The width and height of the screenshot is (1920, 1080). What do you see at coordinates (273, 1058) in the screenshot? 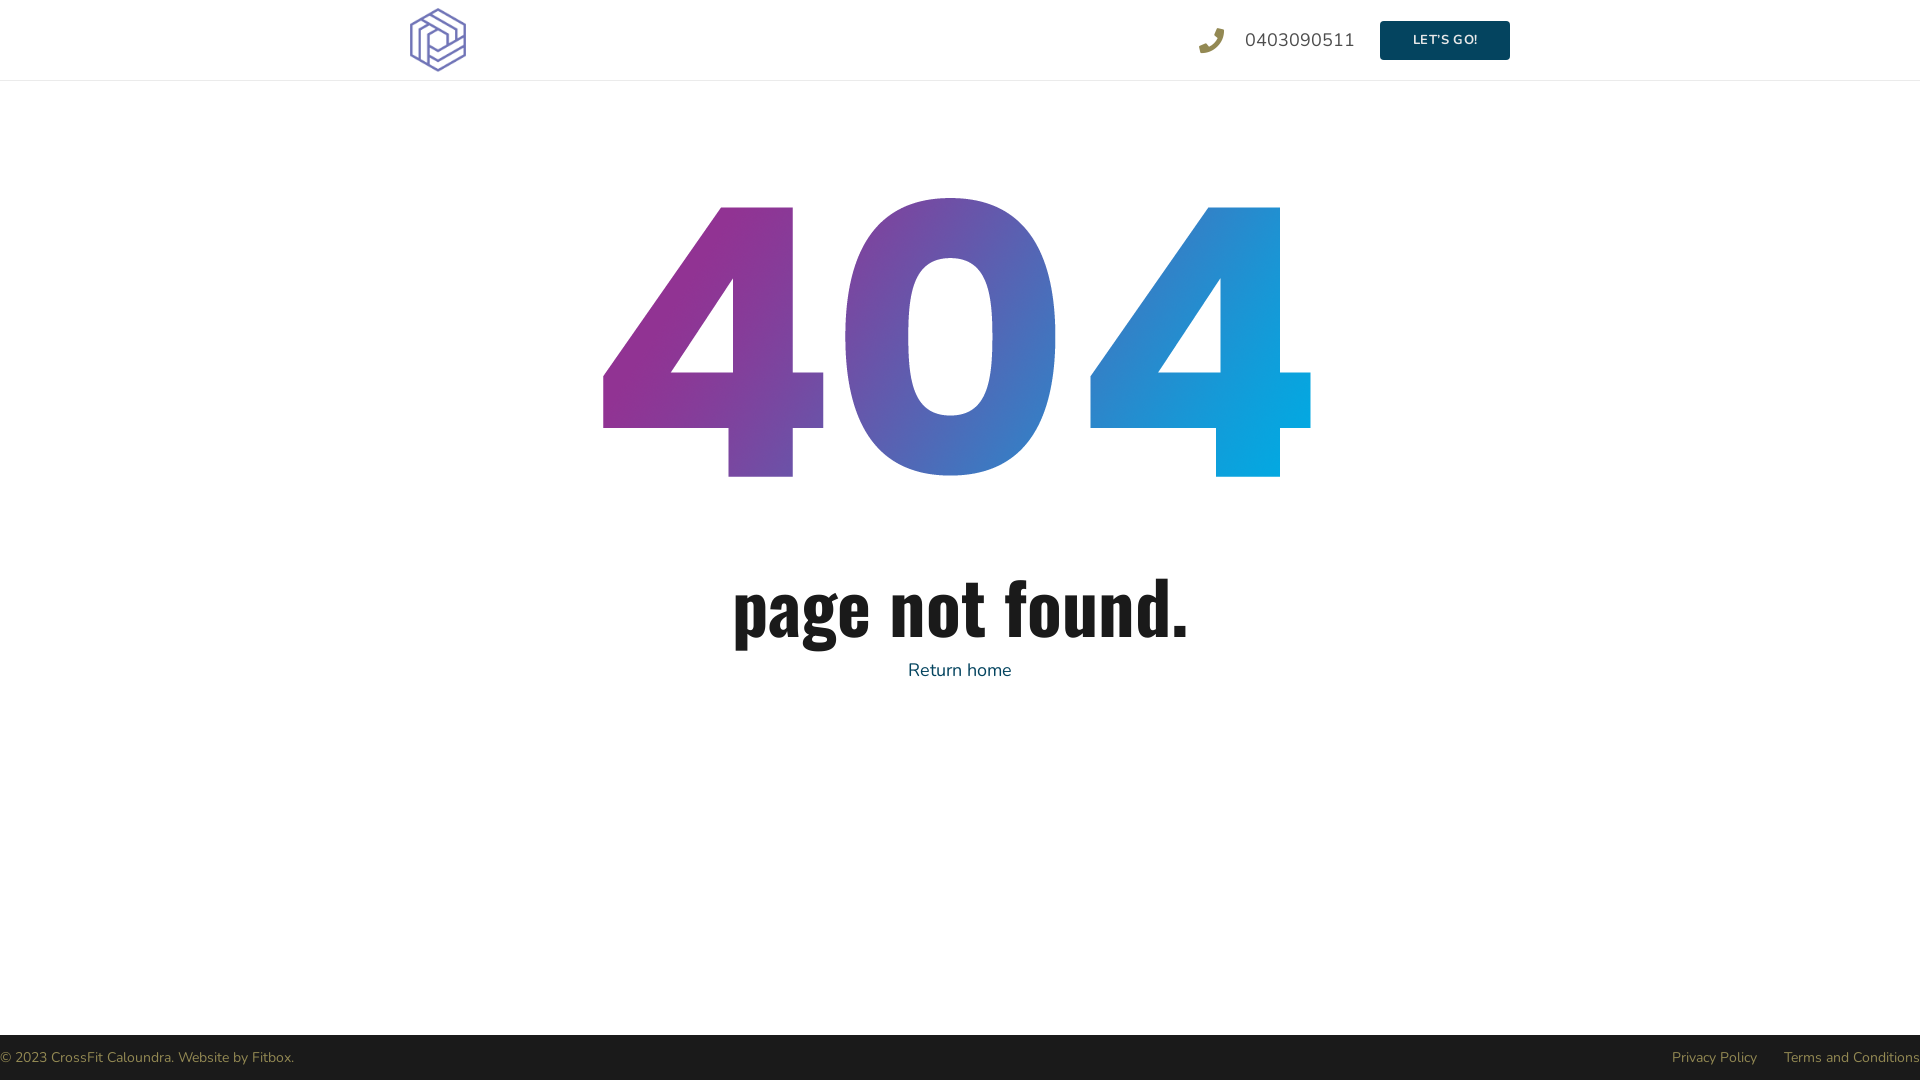
I see `Fitbox.` at bounding box center [273, 1058].